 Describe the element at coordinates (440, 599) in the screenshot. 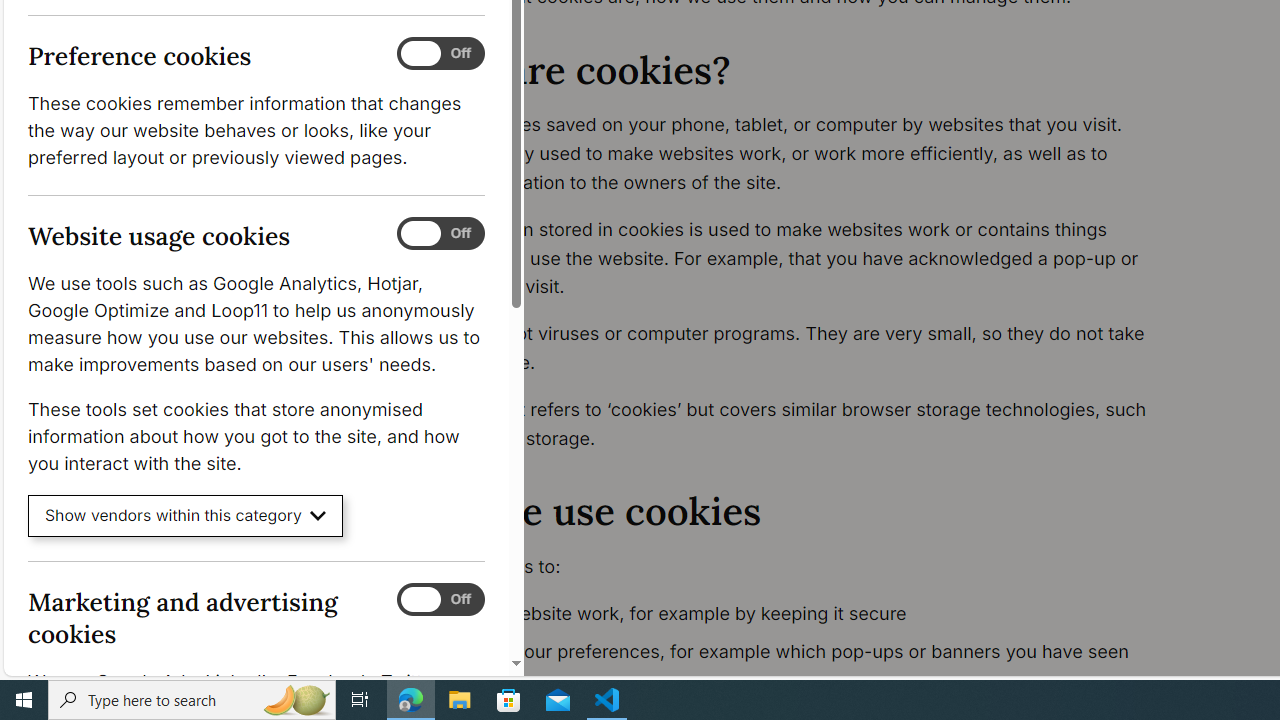

I see `Marketing and advertising cookies` at that location.